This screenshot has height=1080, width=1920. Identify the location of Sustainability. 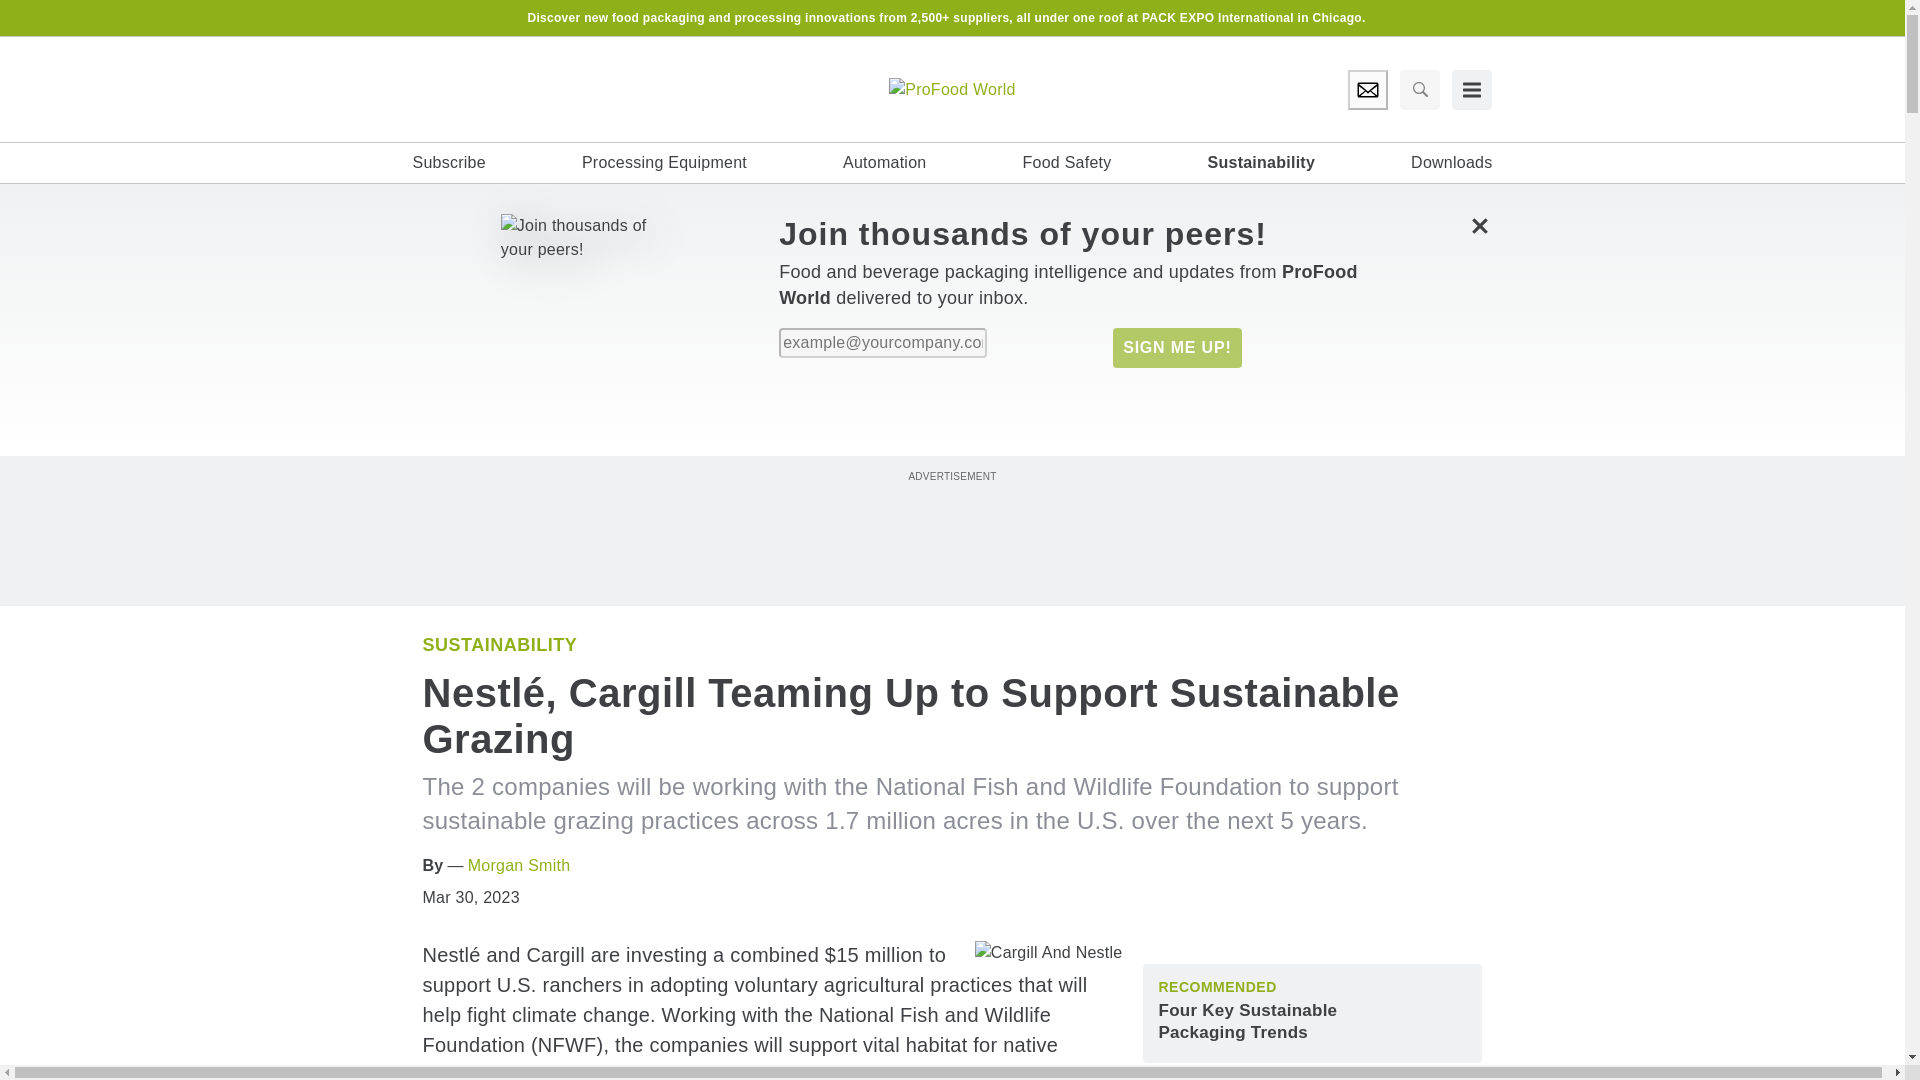
(1261, 162).